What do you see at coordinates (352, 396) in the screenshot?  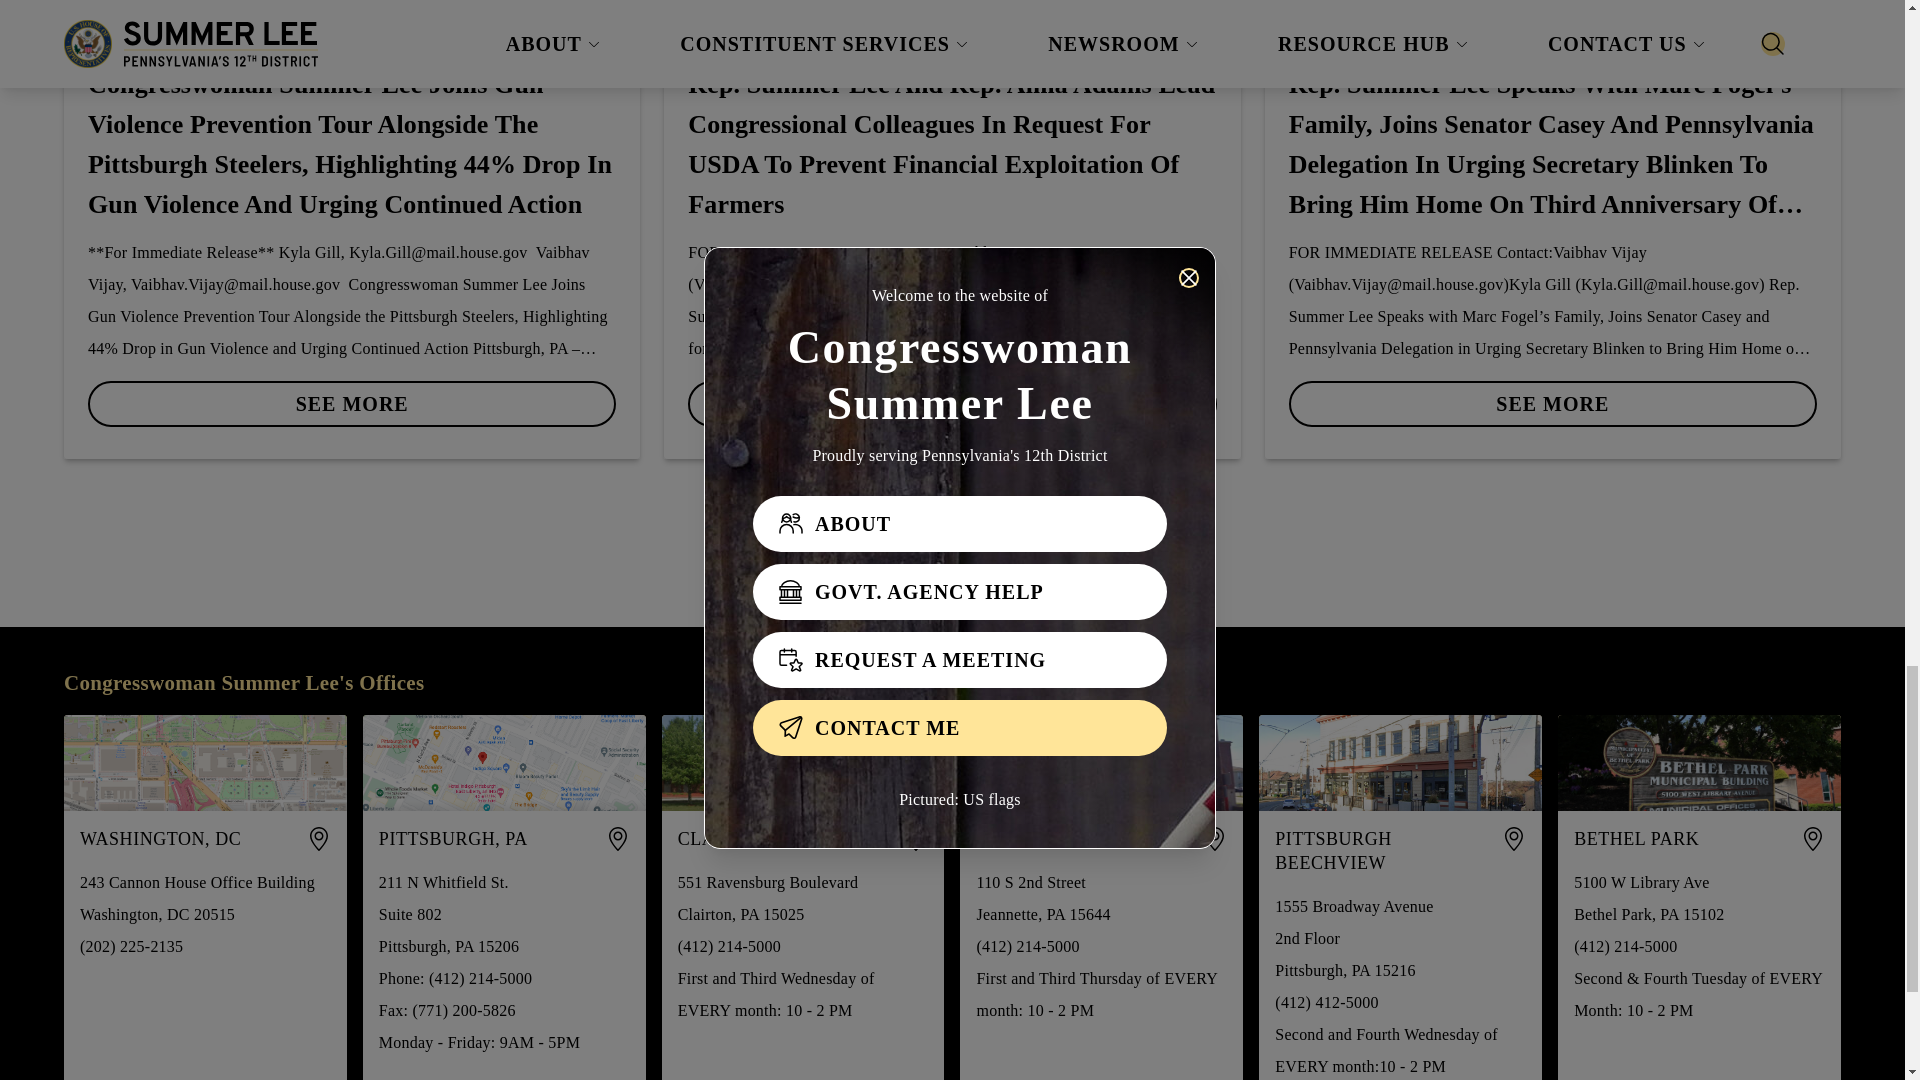 I see `SEE MORE` at bounding box center [352, 396].